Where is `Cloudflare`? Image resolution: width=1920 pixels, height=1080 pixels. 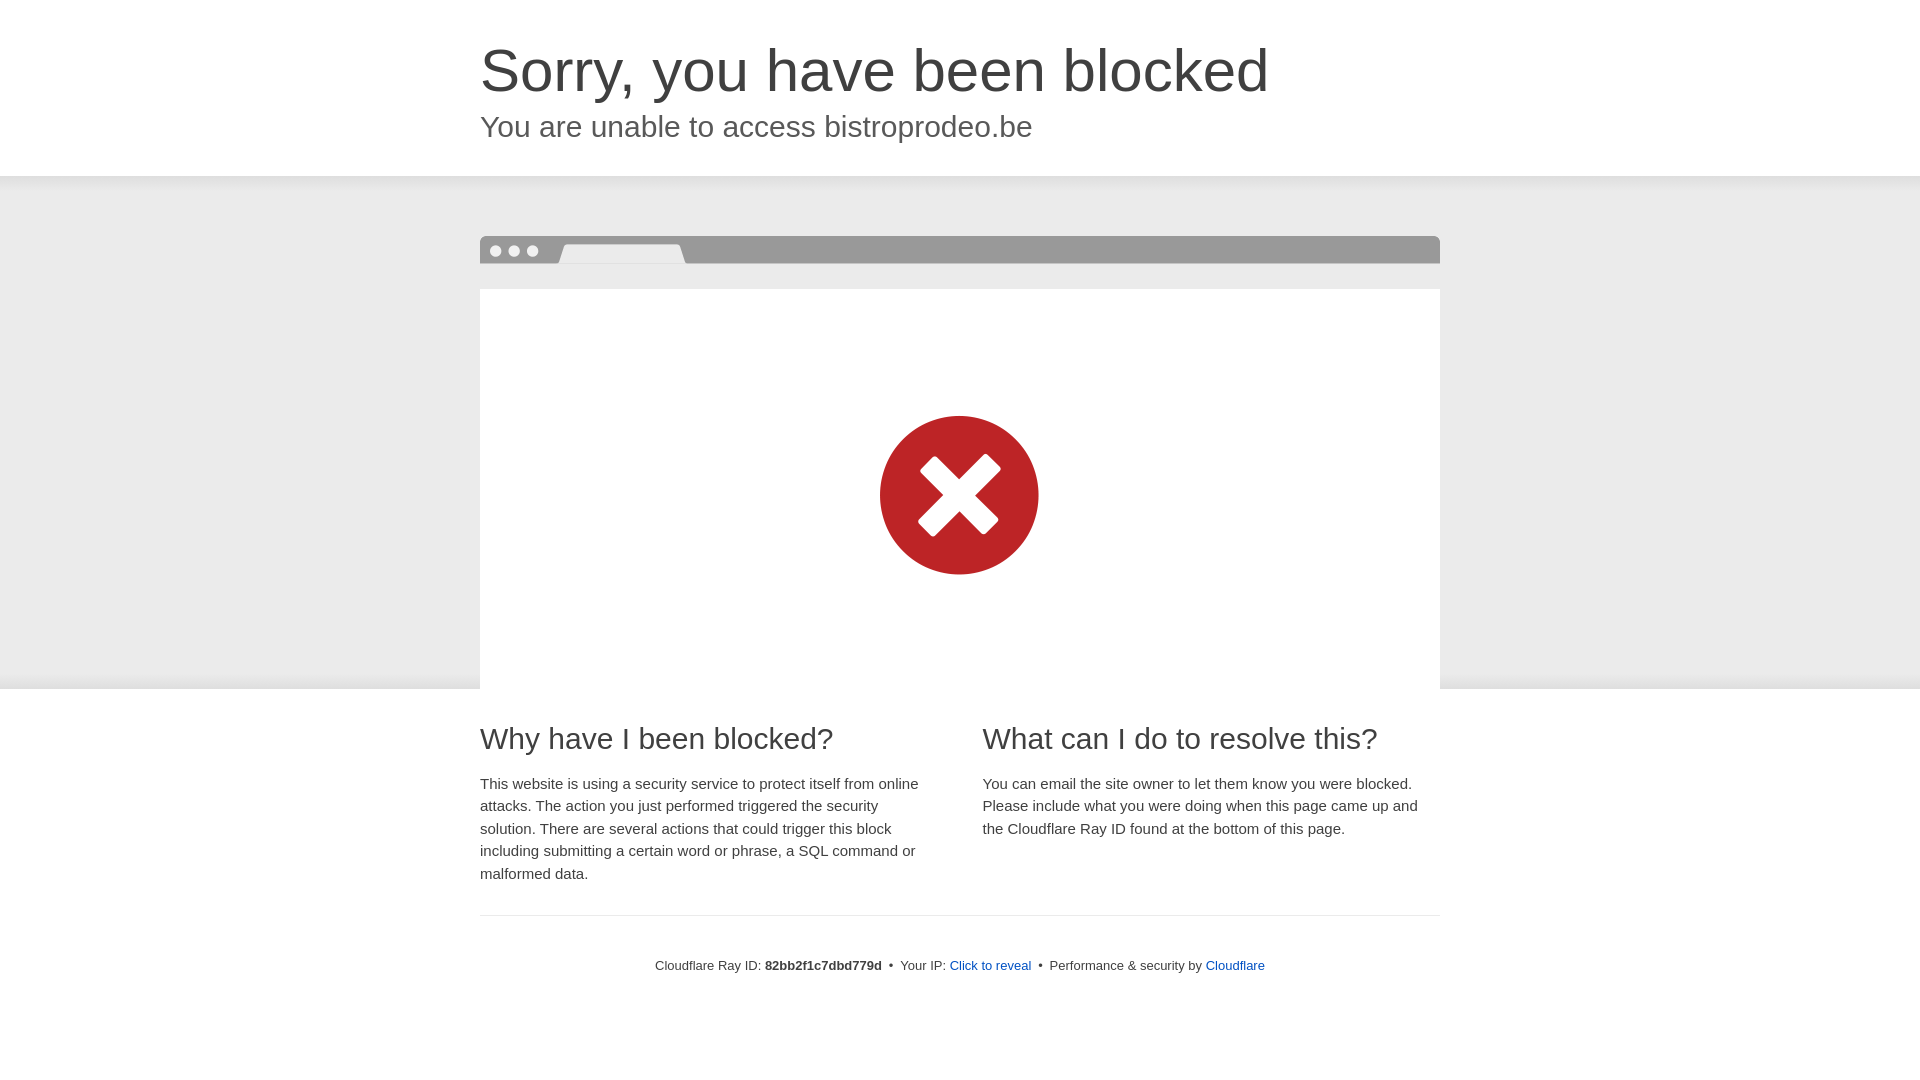 Cloudflare is located at coordinates (1236, 966).